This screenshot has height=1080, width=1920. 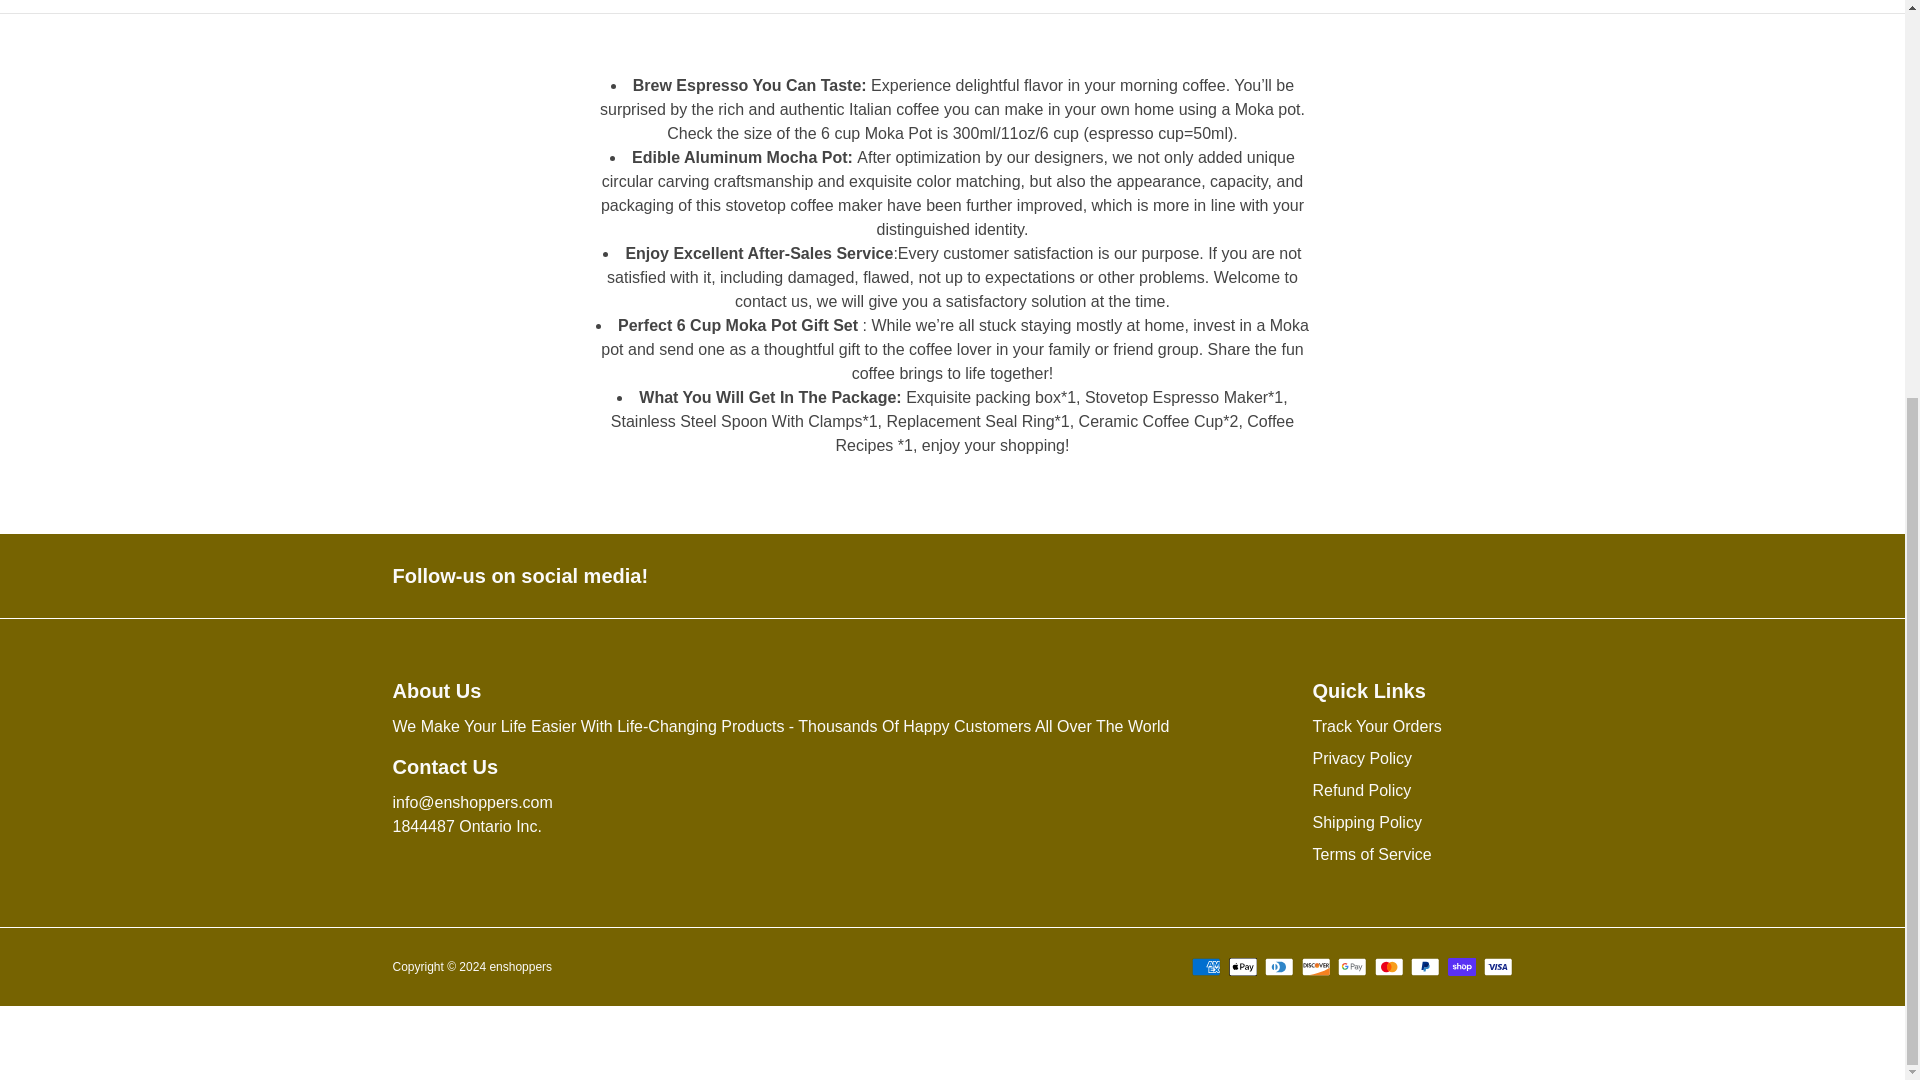 I want to click on Visa, so click(x=1498, y=966).